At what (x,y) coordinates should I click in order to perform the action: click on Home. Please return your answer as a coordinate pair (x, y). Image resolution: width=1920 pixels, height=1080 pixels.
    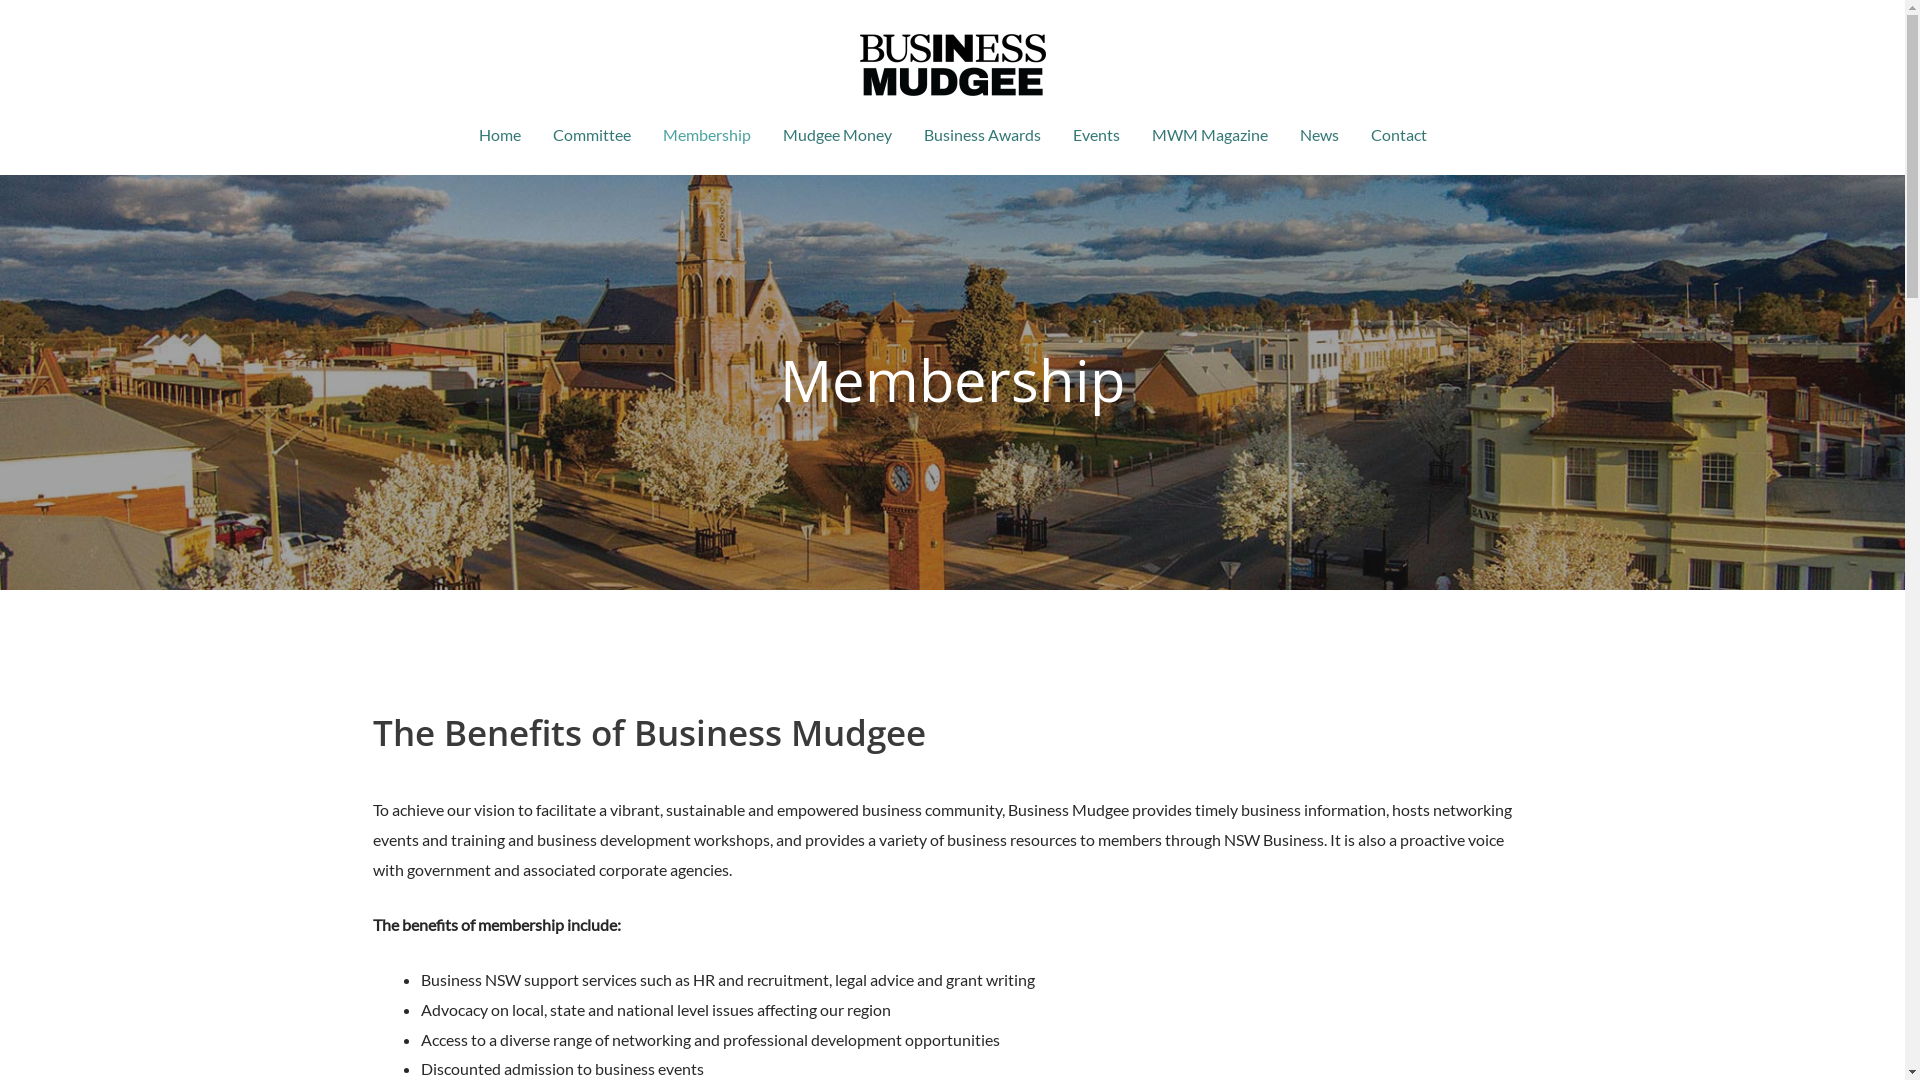
    Looking at the image, I should click on (499, 135).